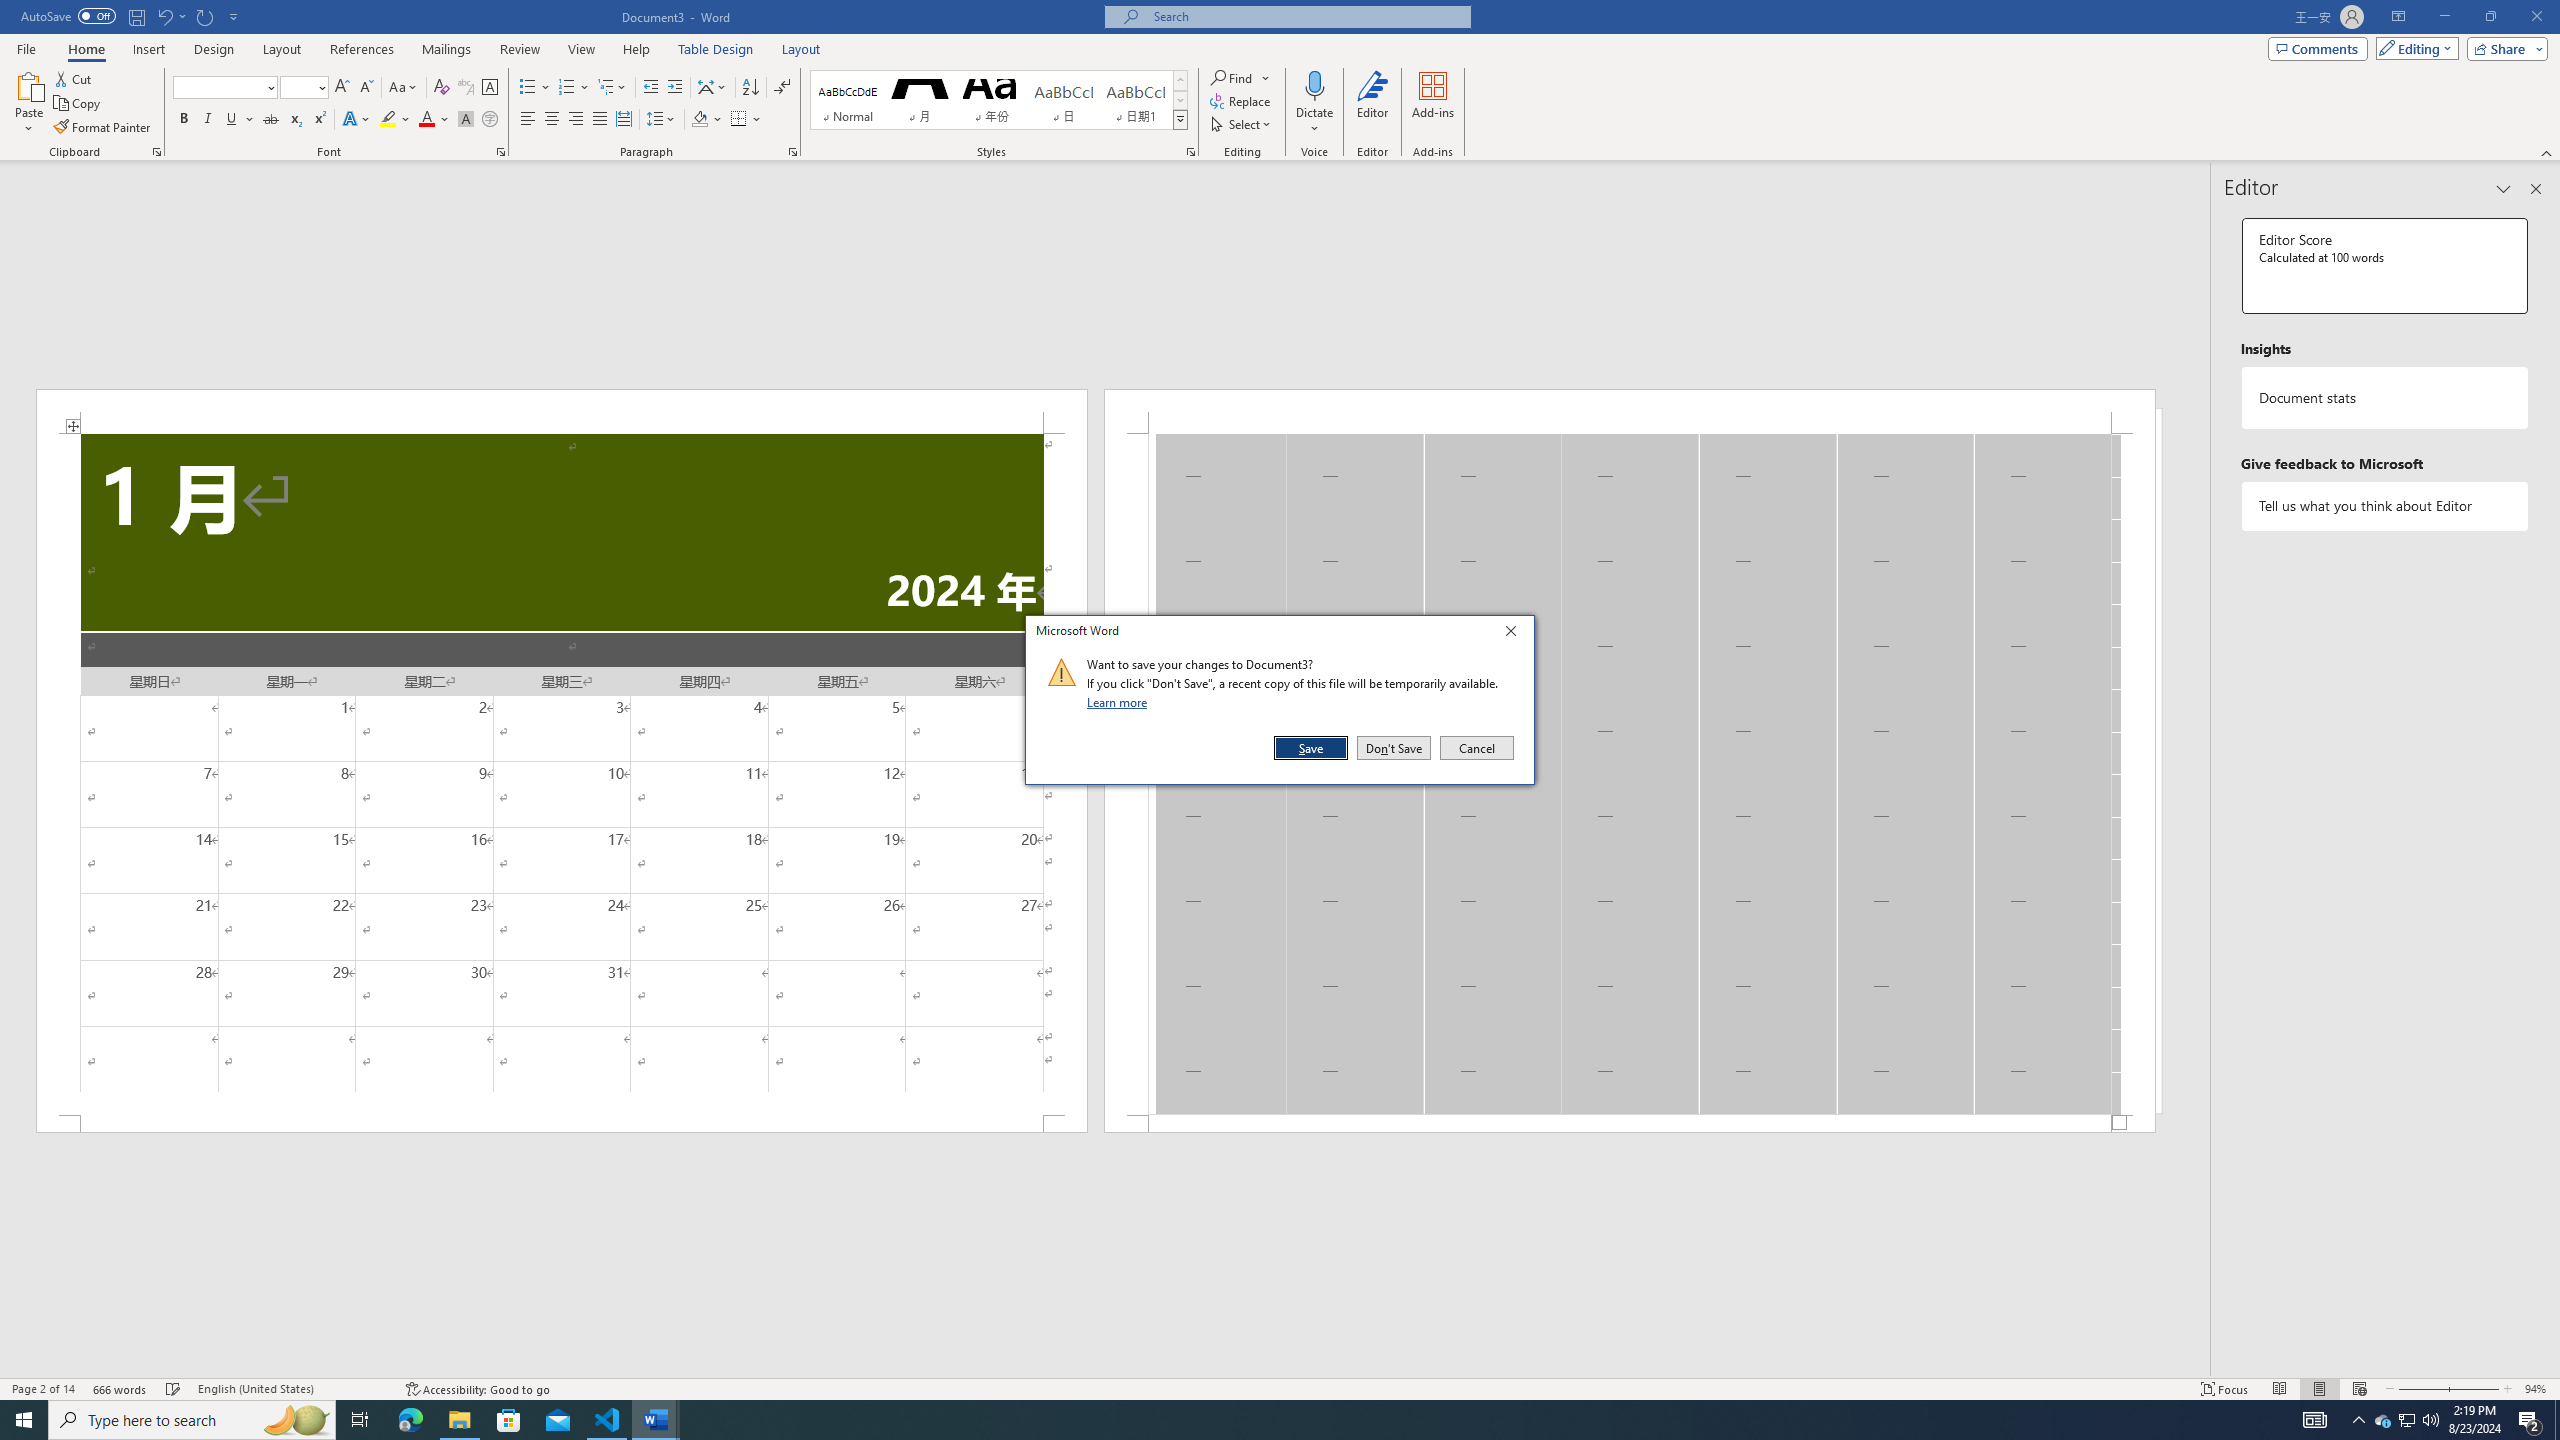 The width and height of the screenshot is (2560, 1440). Describe the element at coordinates (1240, 78) in the screenshot. I see `Find` at that location.